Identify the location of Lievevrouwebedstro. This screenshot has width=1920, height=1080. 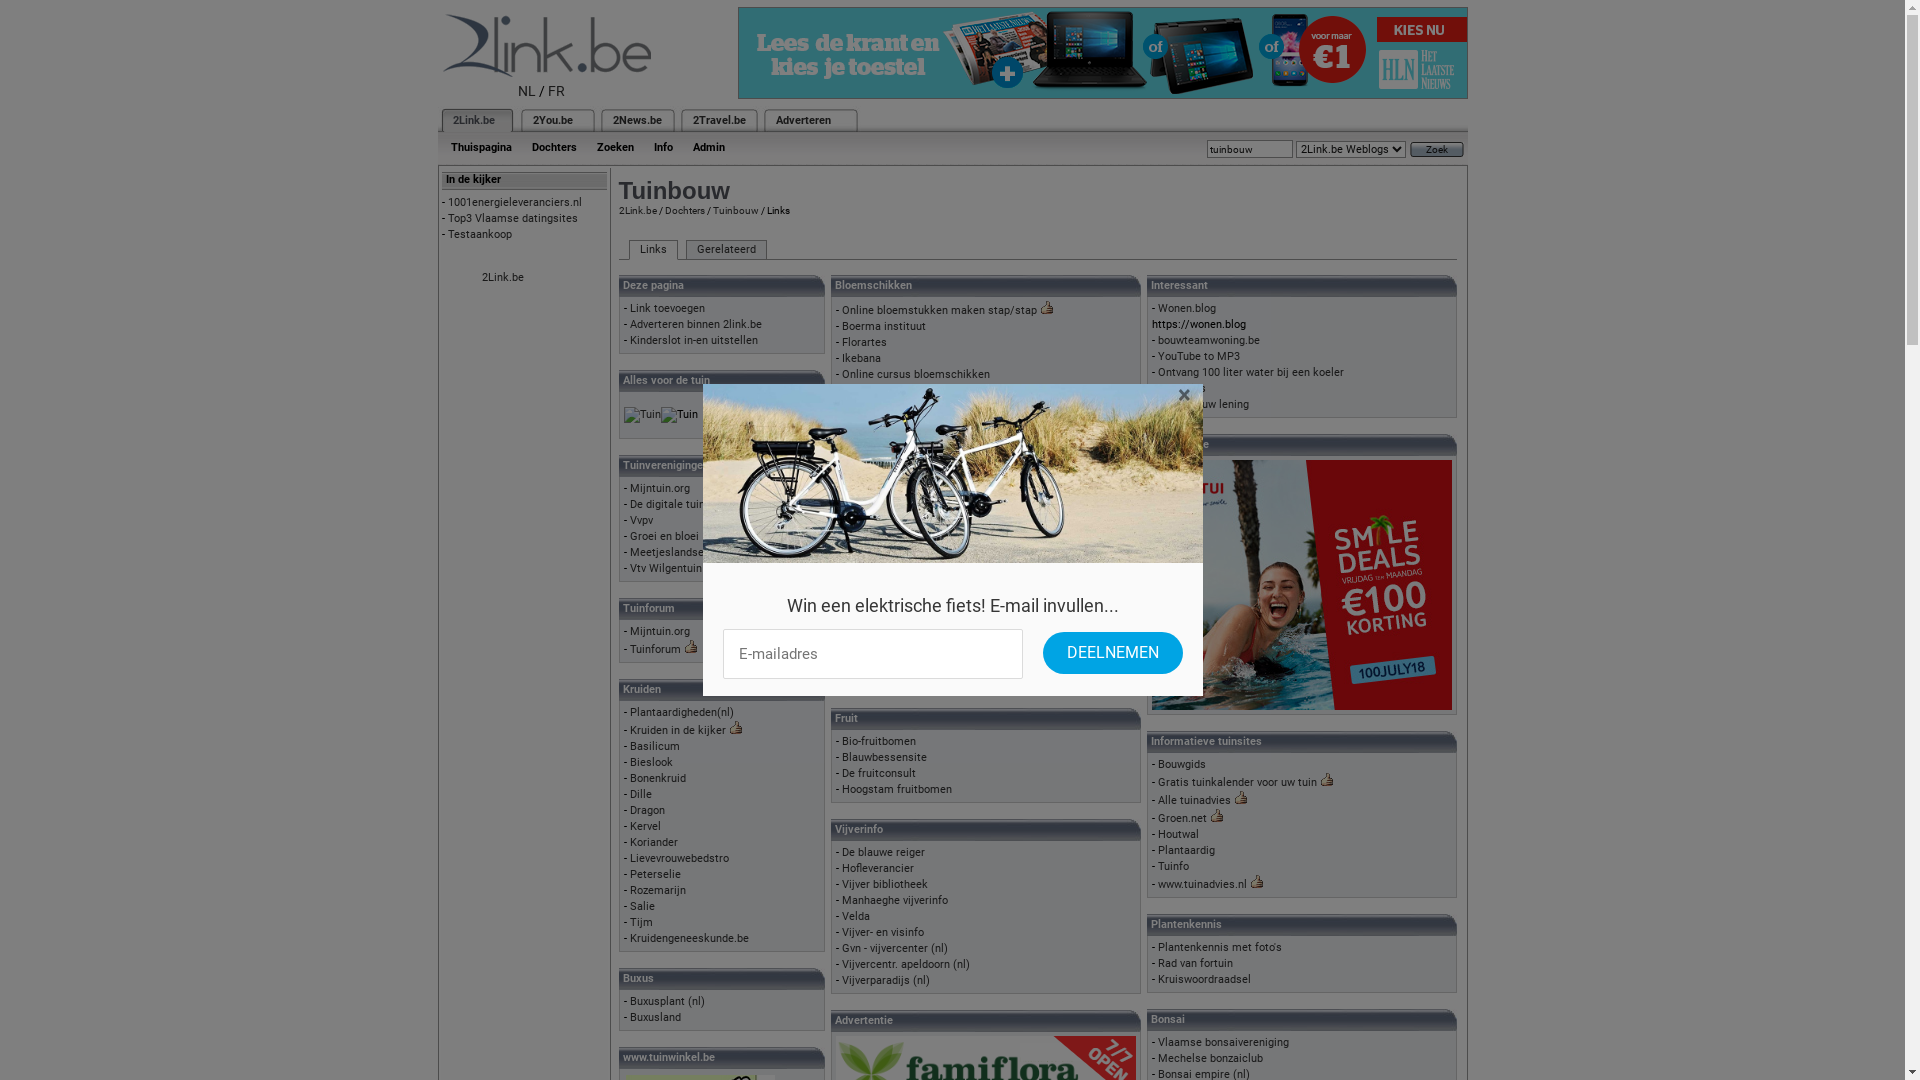
(680, 858).